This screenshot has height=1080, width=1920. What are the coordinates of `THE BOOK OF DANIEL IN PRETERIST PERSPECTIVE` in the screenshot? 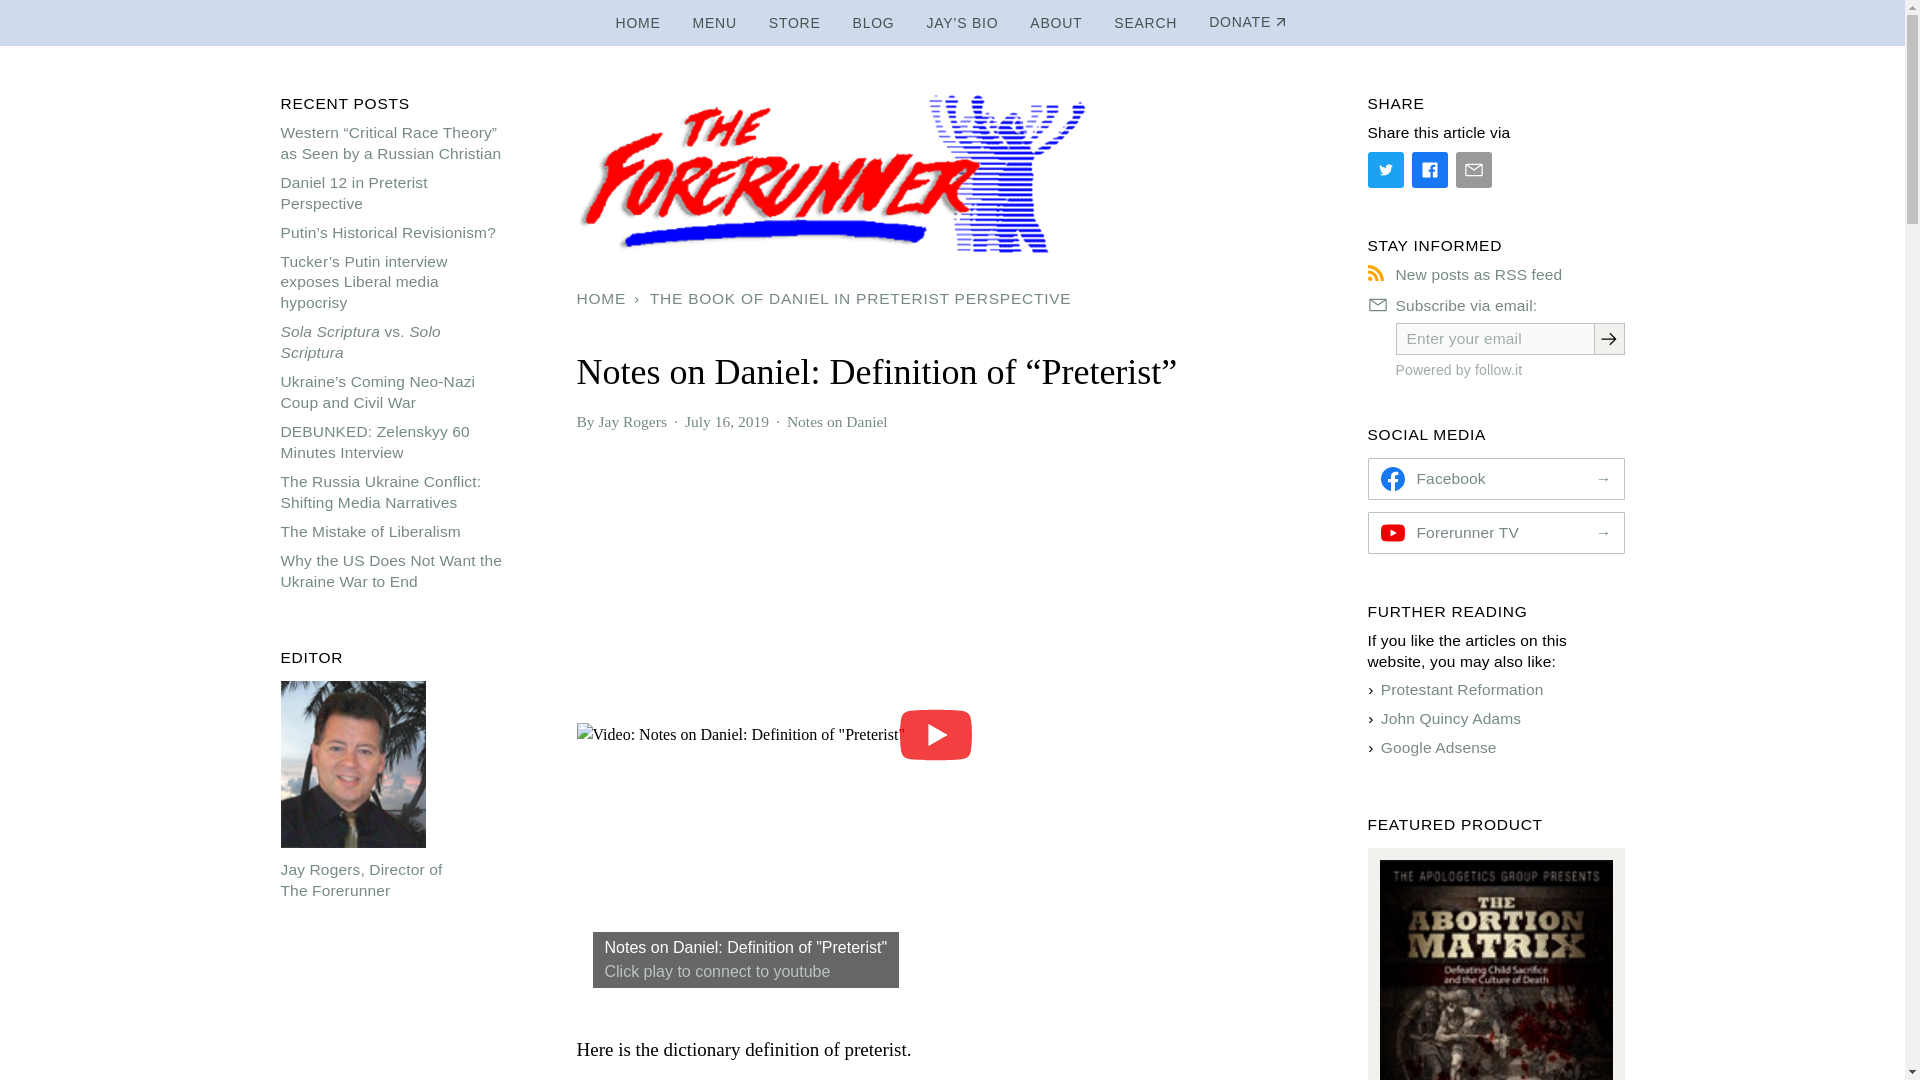 It's located at (860, 299).